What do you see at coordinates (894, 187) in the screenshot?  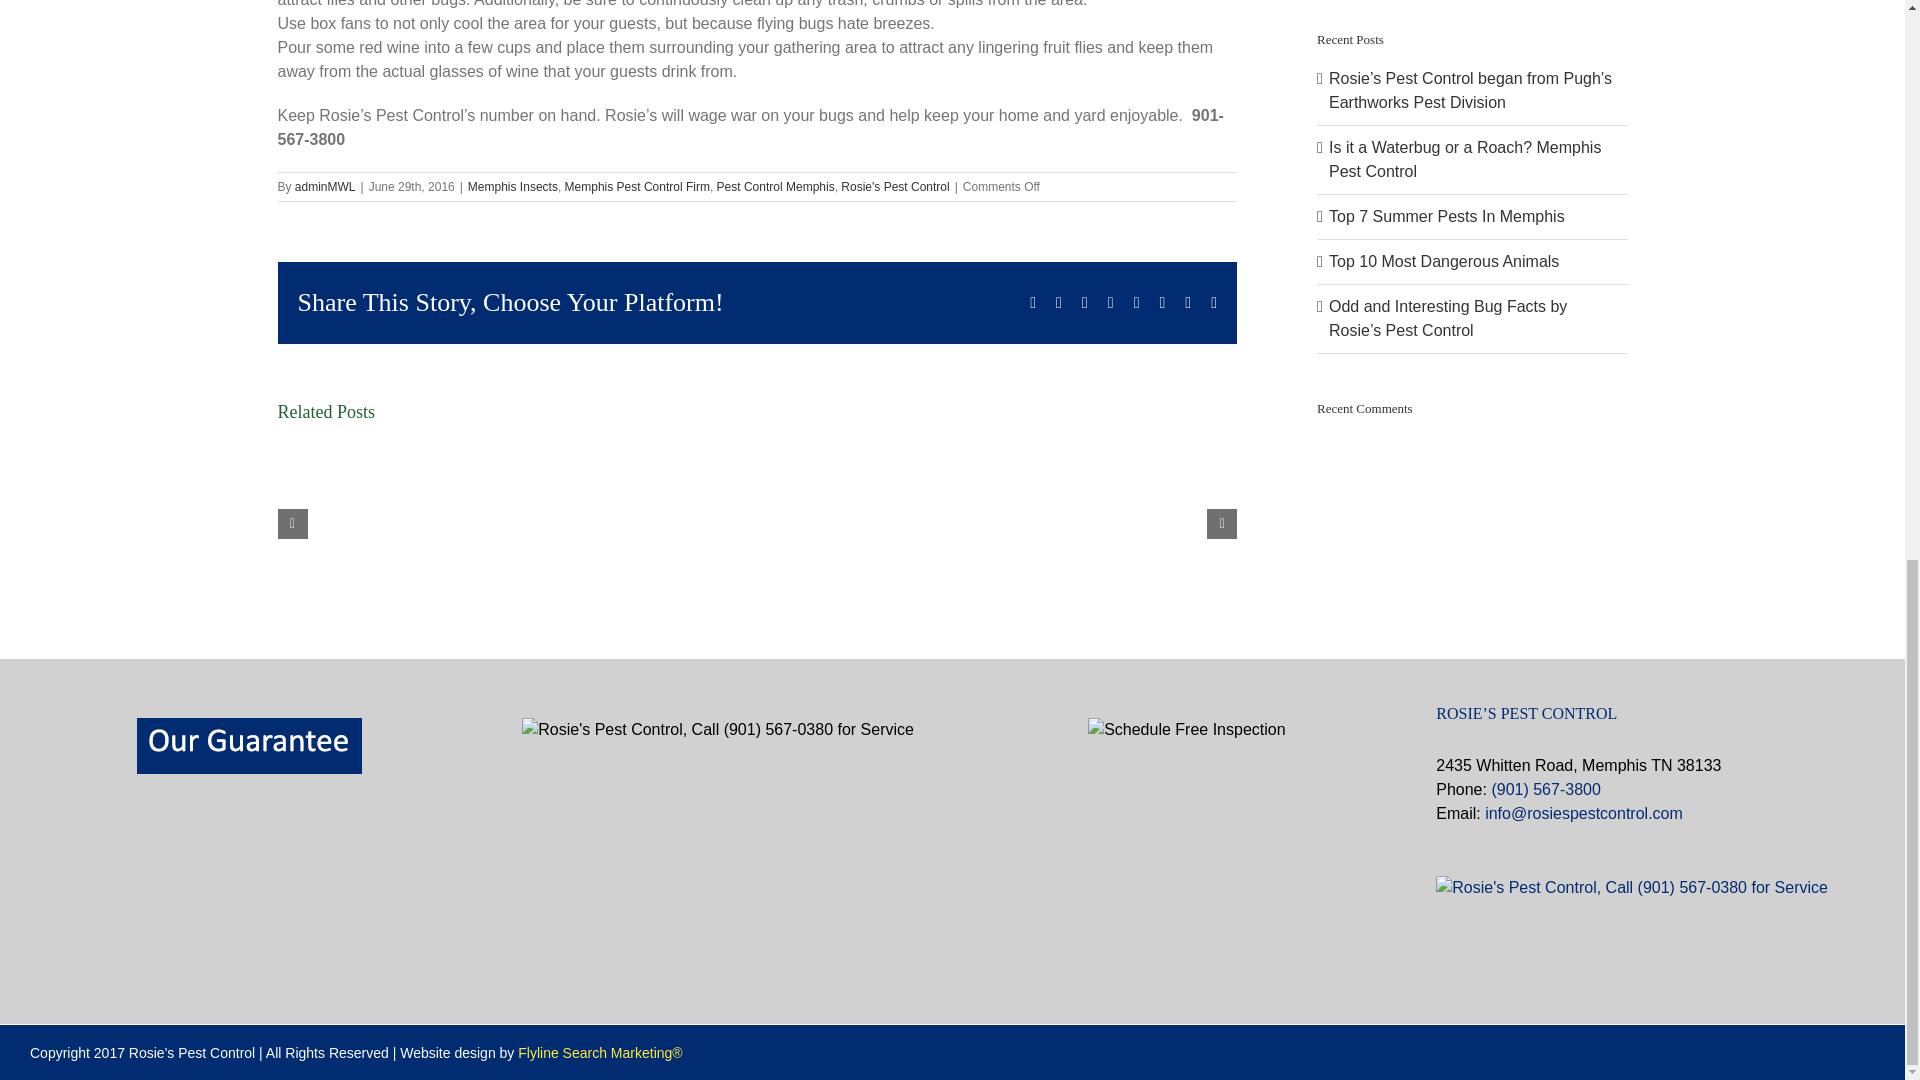 I see `Rosie's Pest Control` at bounding box center [894, 187].